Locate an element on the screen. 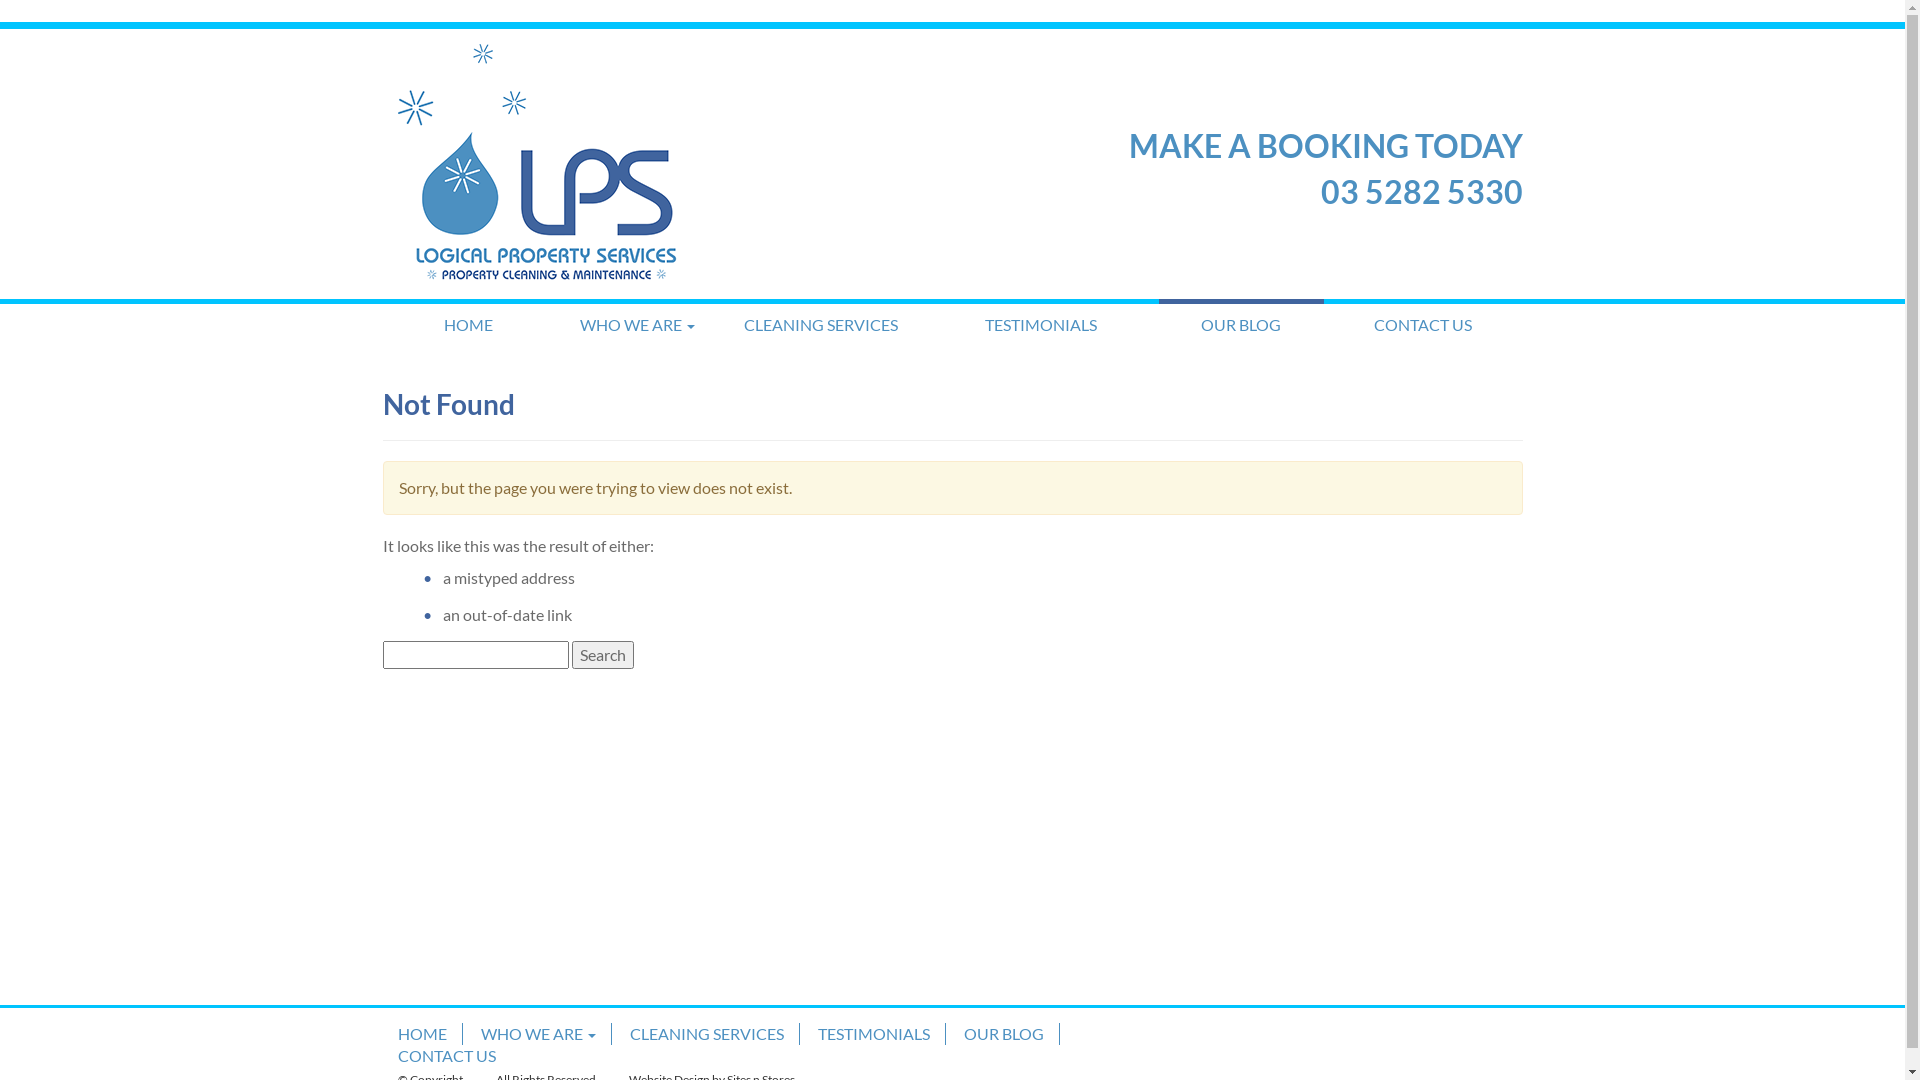 This screenshot has width=1920, height=1080. TESTIMONIALS is located at coordinates (873, 1034).